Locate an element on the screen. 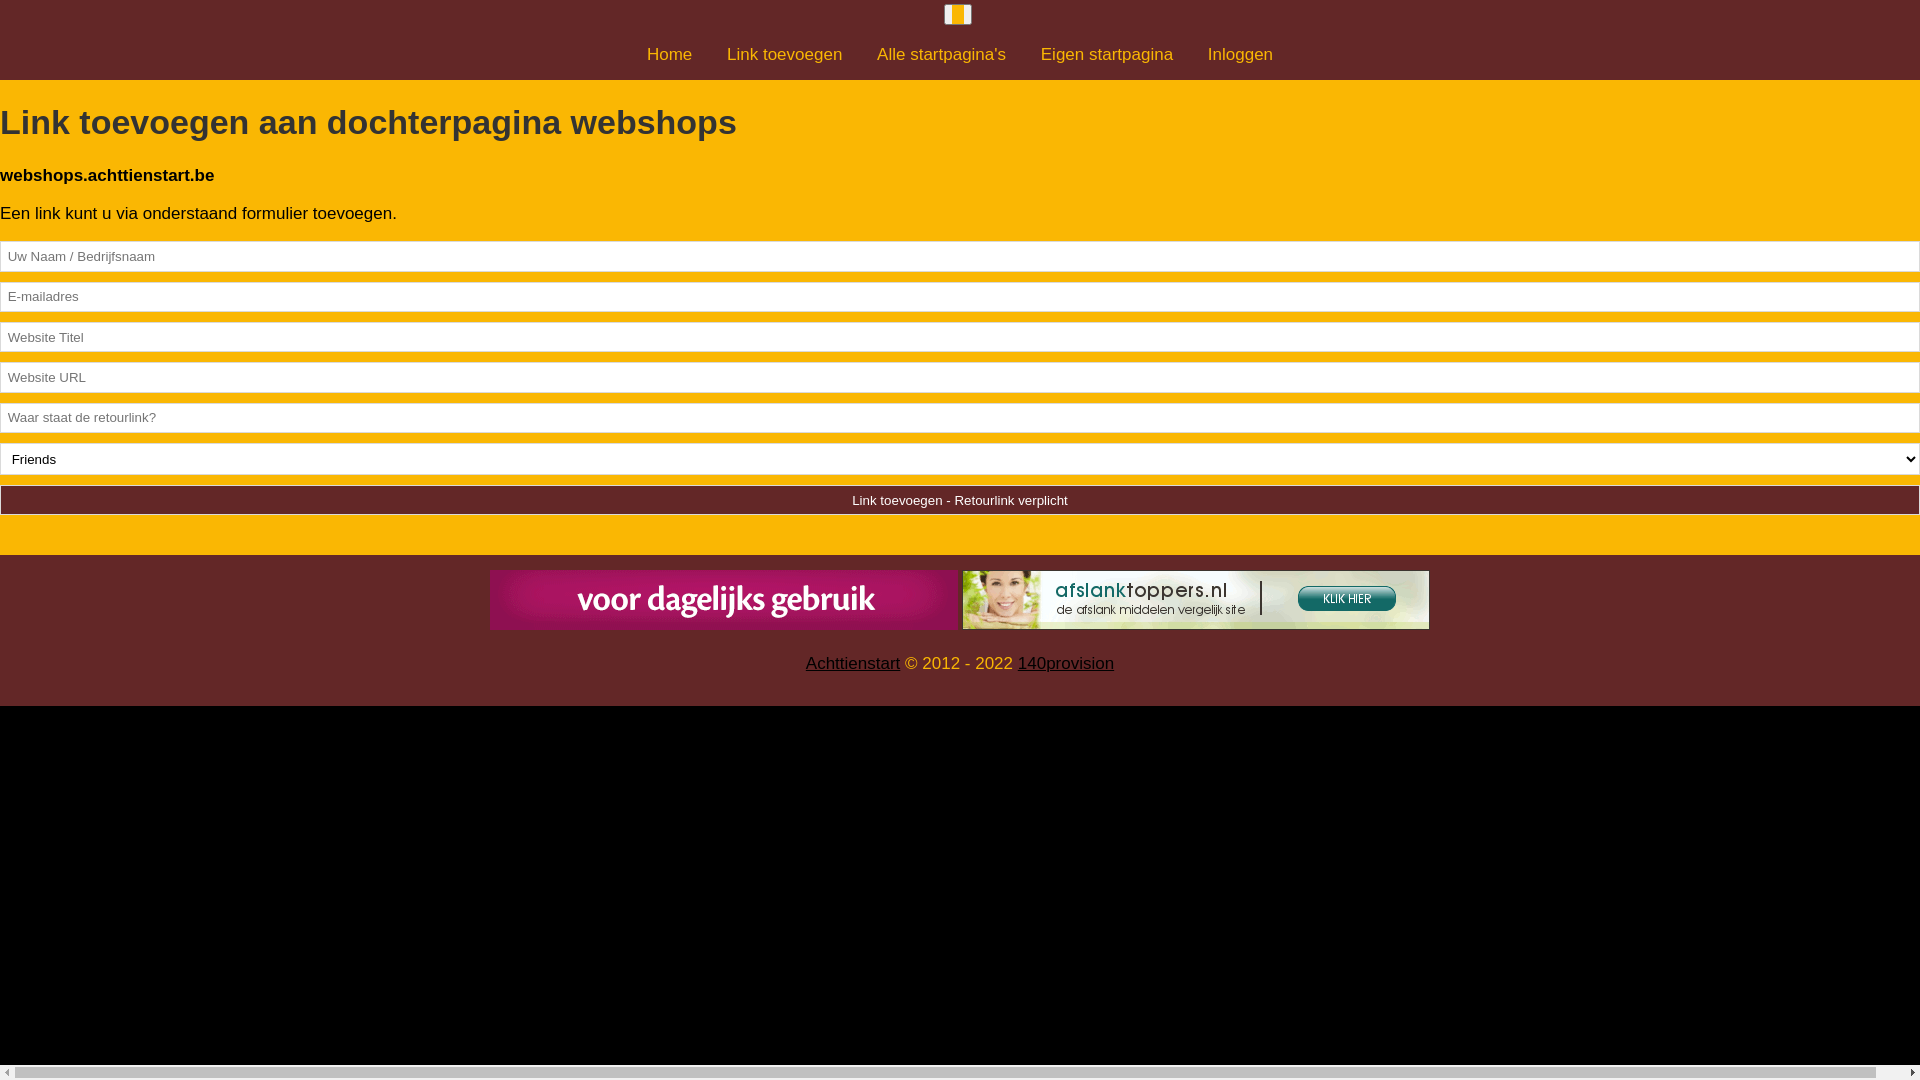  Link toevoegen is located at coordinates (784, 54).